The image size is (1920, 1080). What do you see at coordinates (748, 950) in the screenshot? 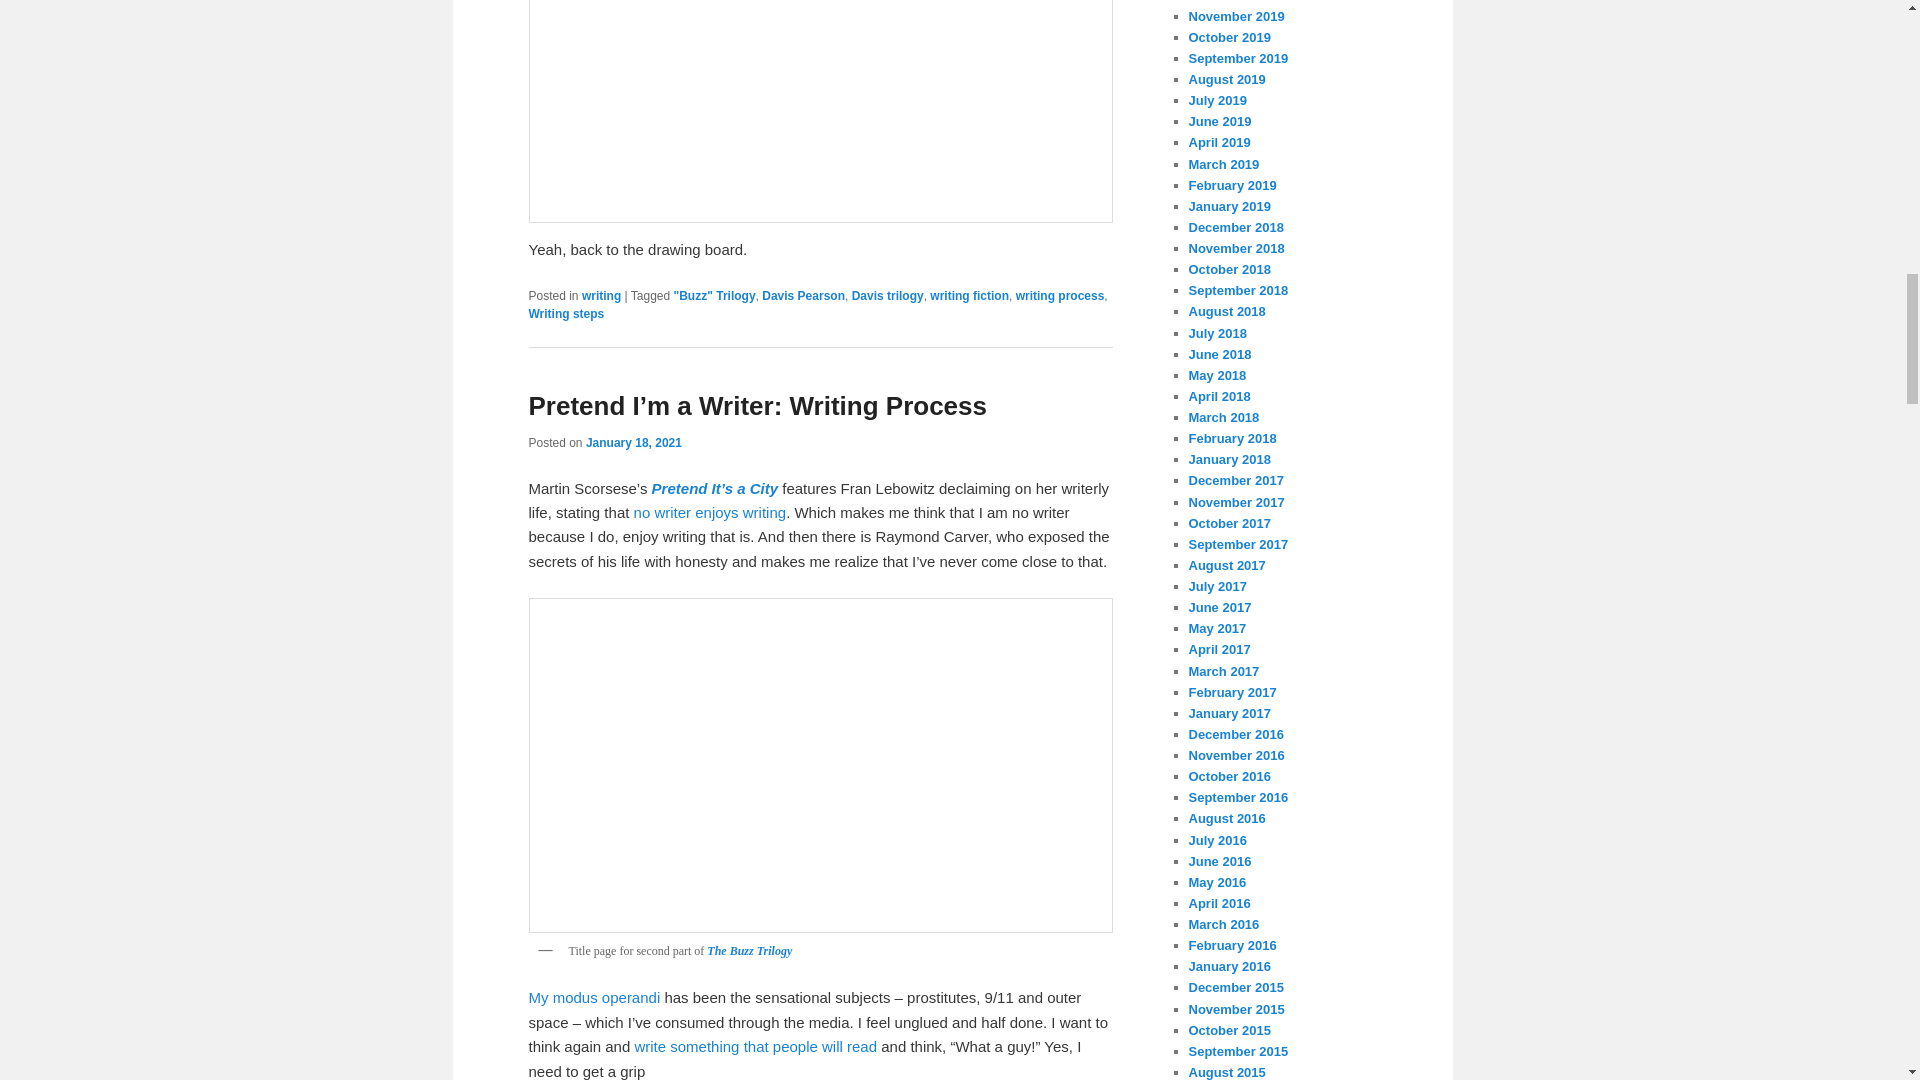
I see `The Buzz Trilogy` at bounding box center [748, 950].